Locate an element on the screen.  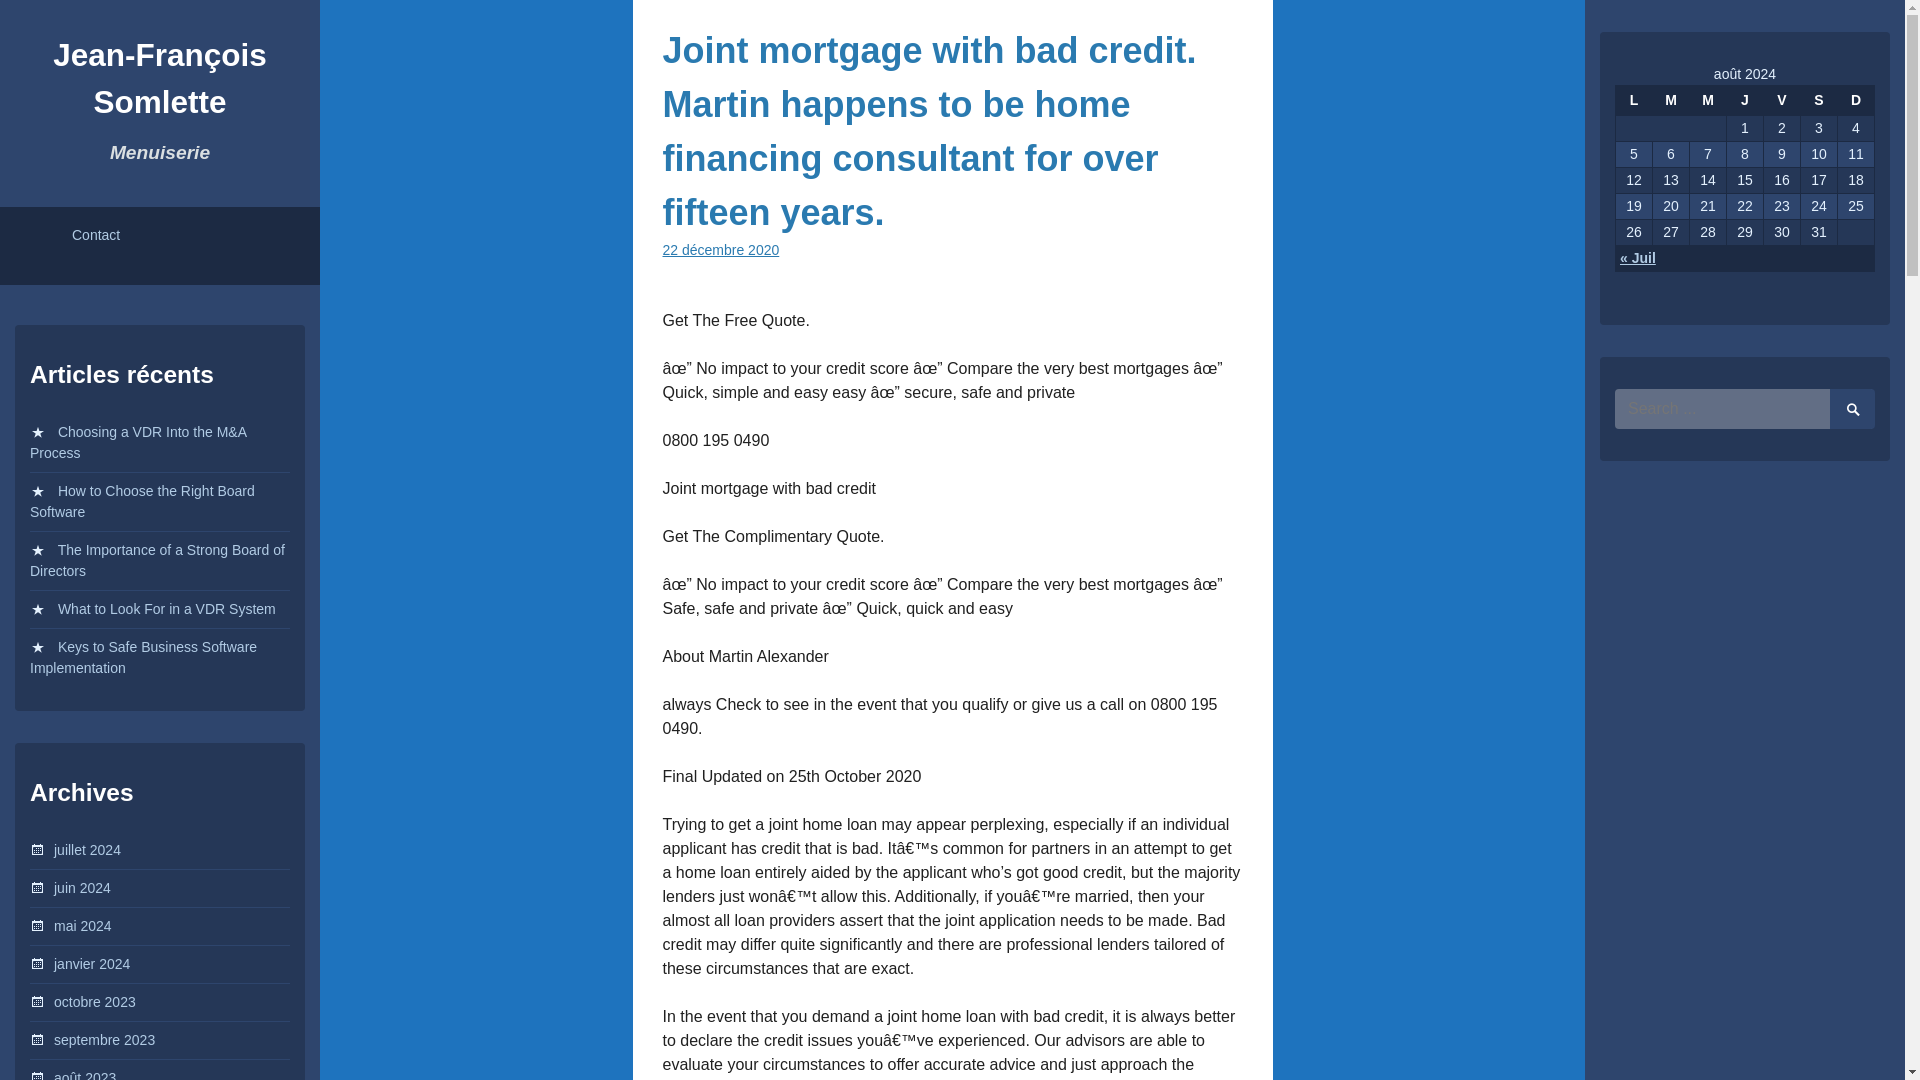
juillet 2024 is located at coordinates (86, 850).